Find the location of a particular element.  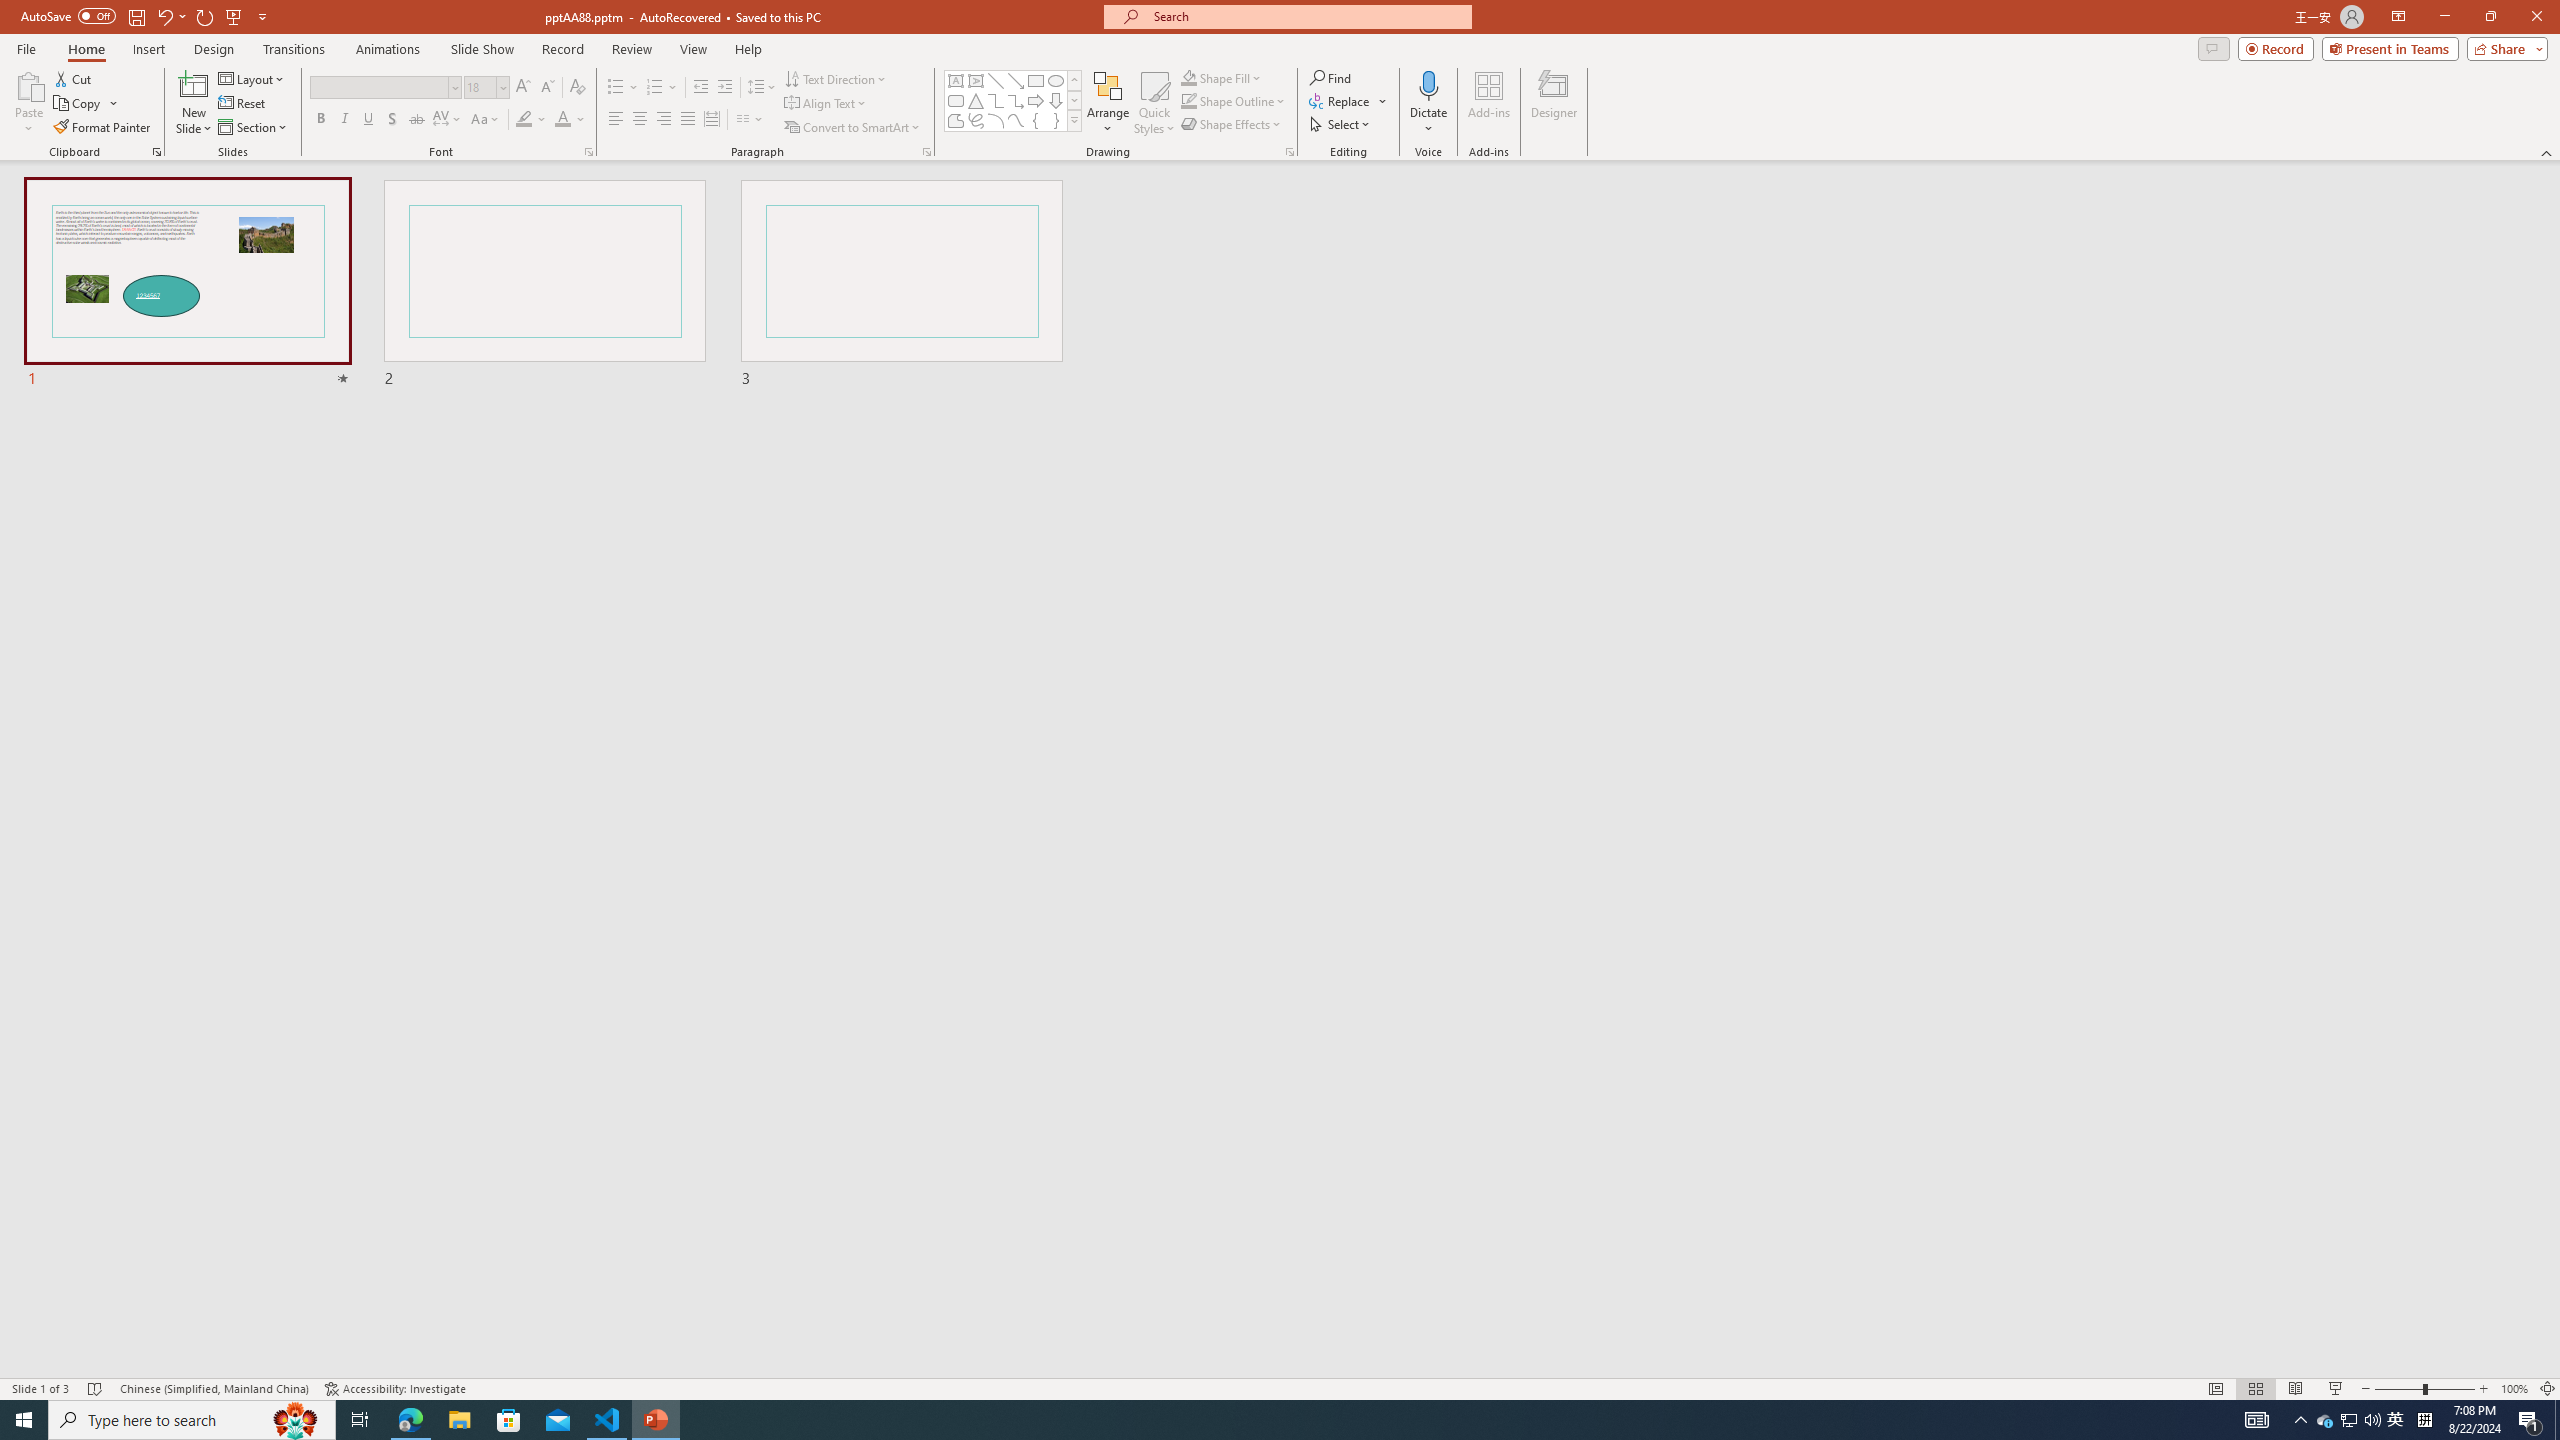

Paragraph... is located at coordinates (926, 152).